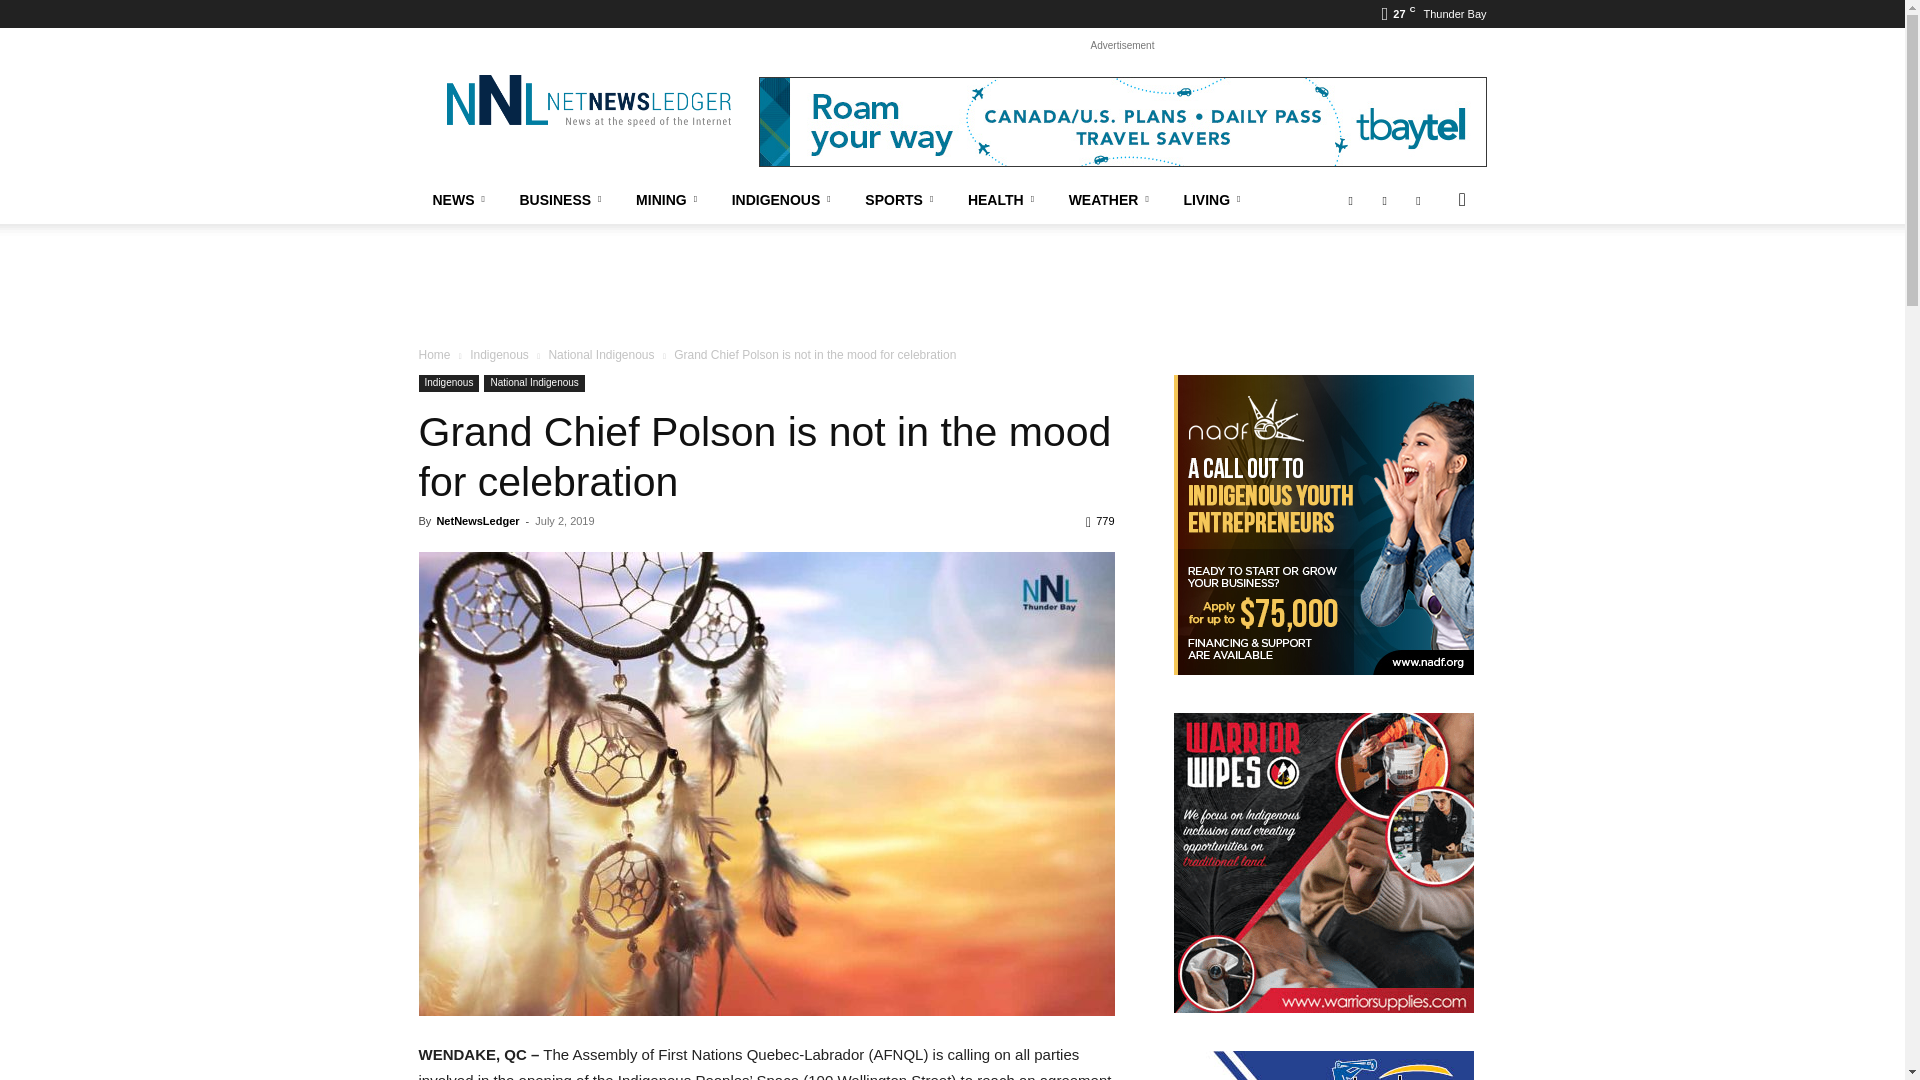 Image resolution: width=1920 pixels, height=1080 pixels. What do you see at coordinates (600, 354) in the screenshot?
I see `View all posts in National Indigenous` at bounding box center [600, 354].